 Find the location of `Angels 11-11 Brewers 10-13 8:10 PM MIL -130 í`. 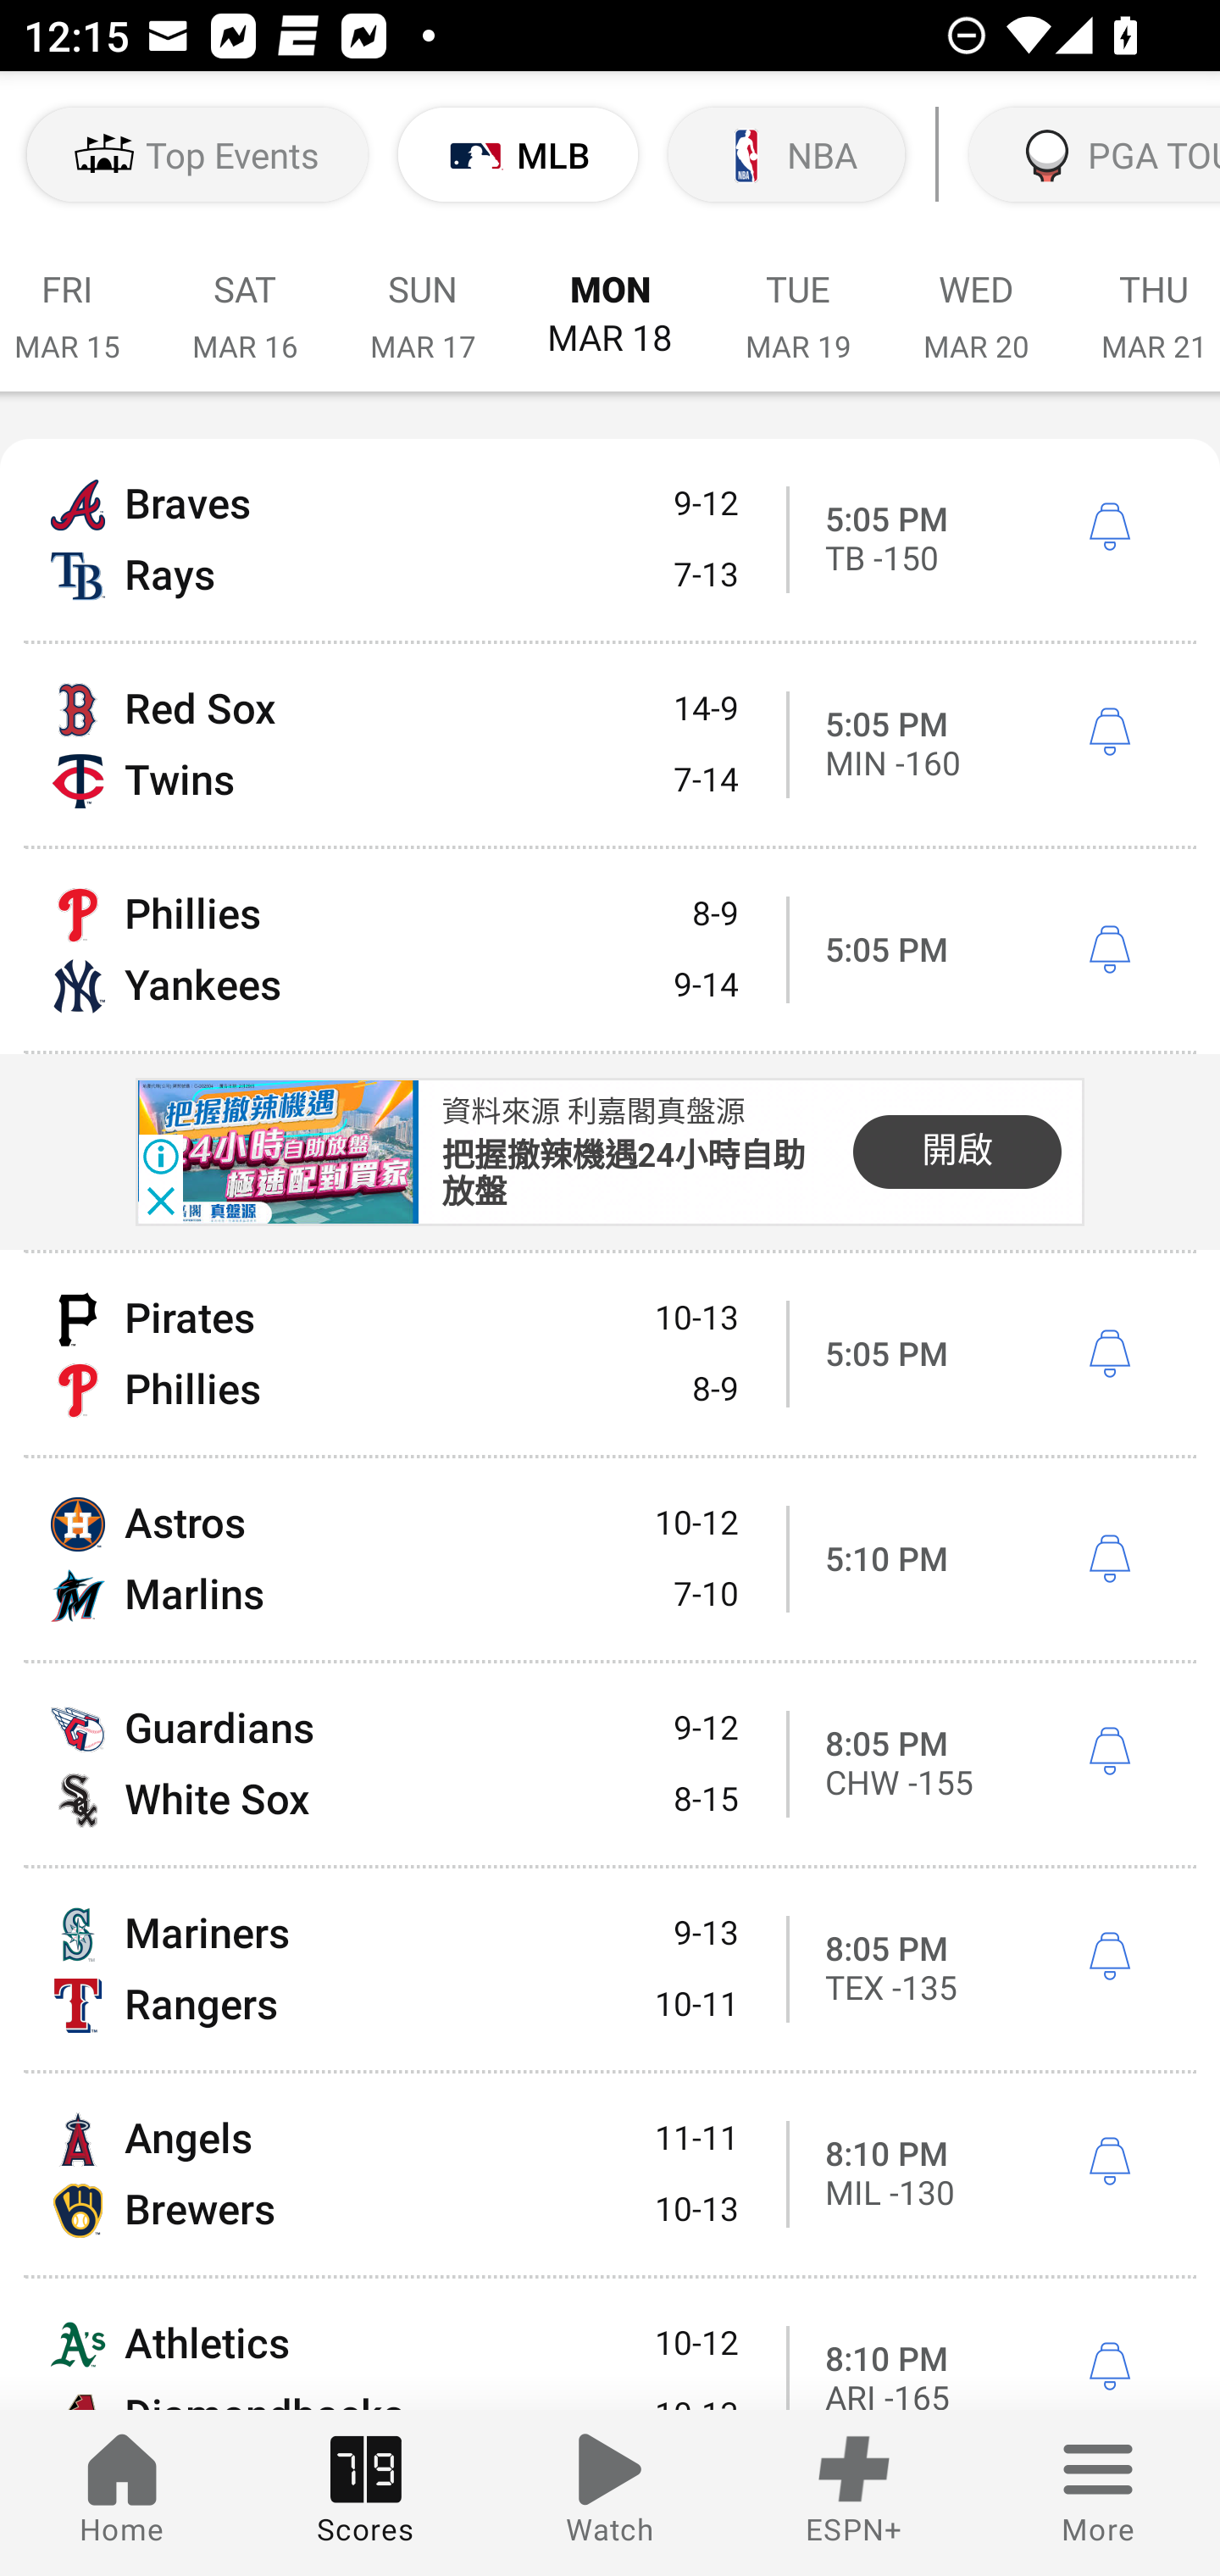

Angels 11-11 Brewers 10-13 8:10 PM MIL -130 í is located at coordinates (610, 2174).